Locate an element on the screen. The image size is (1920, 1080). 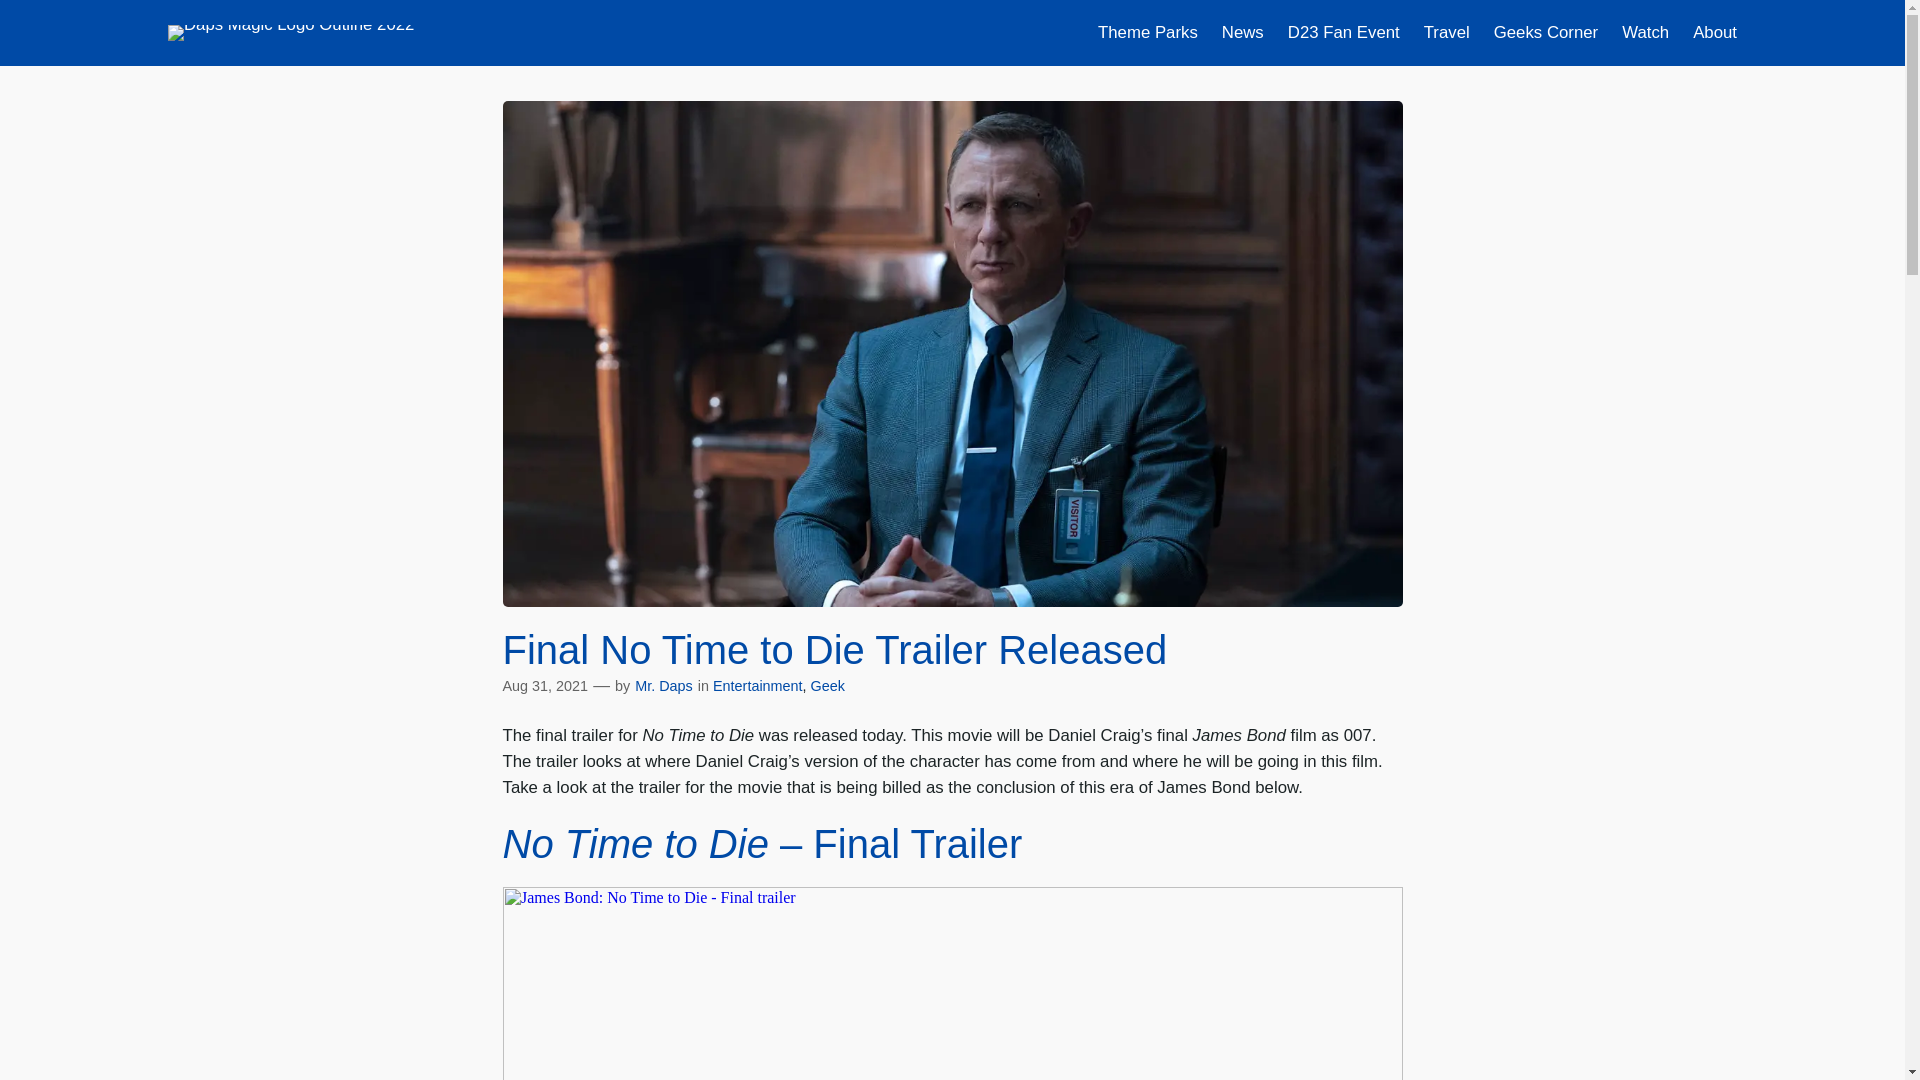
Geeks Corner is located at coordinates (1545, 33).